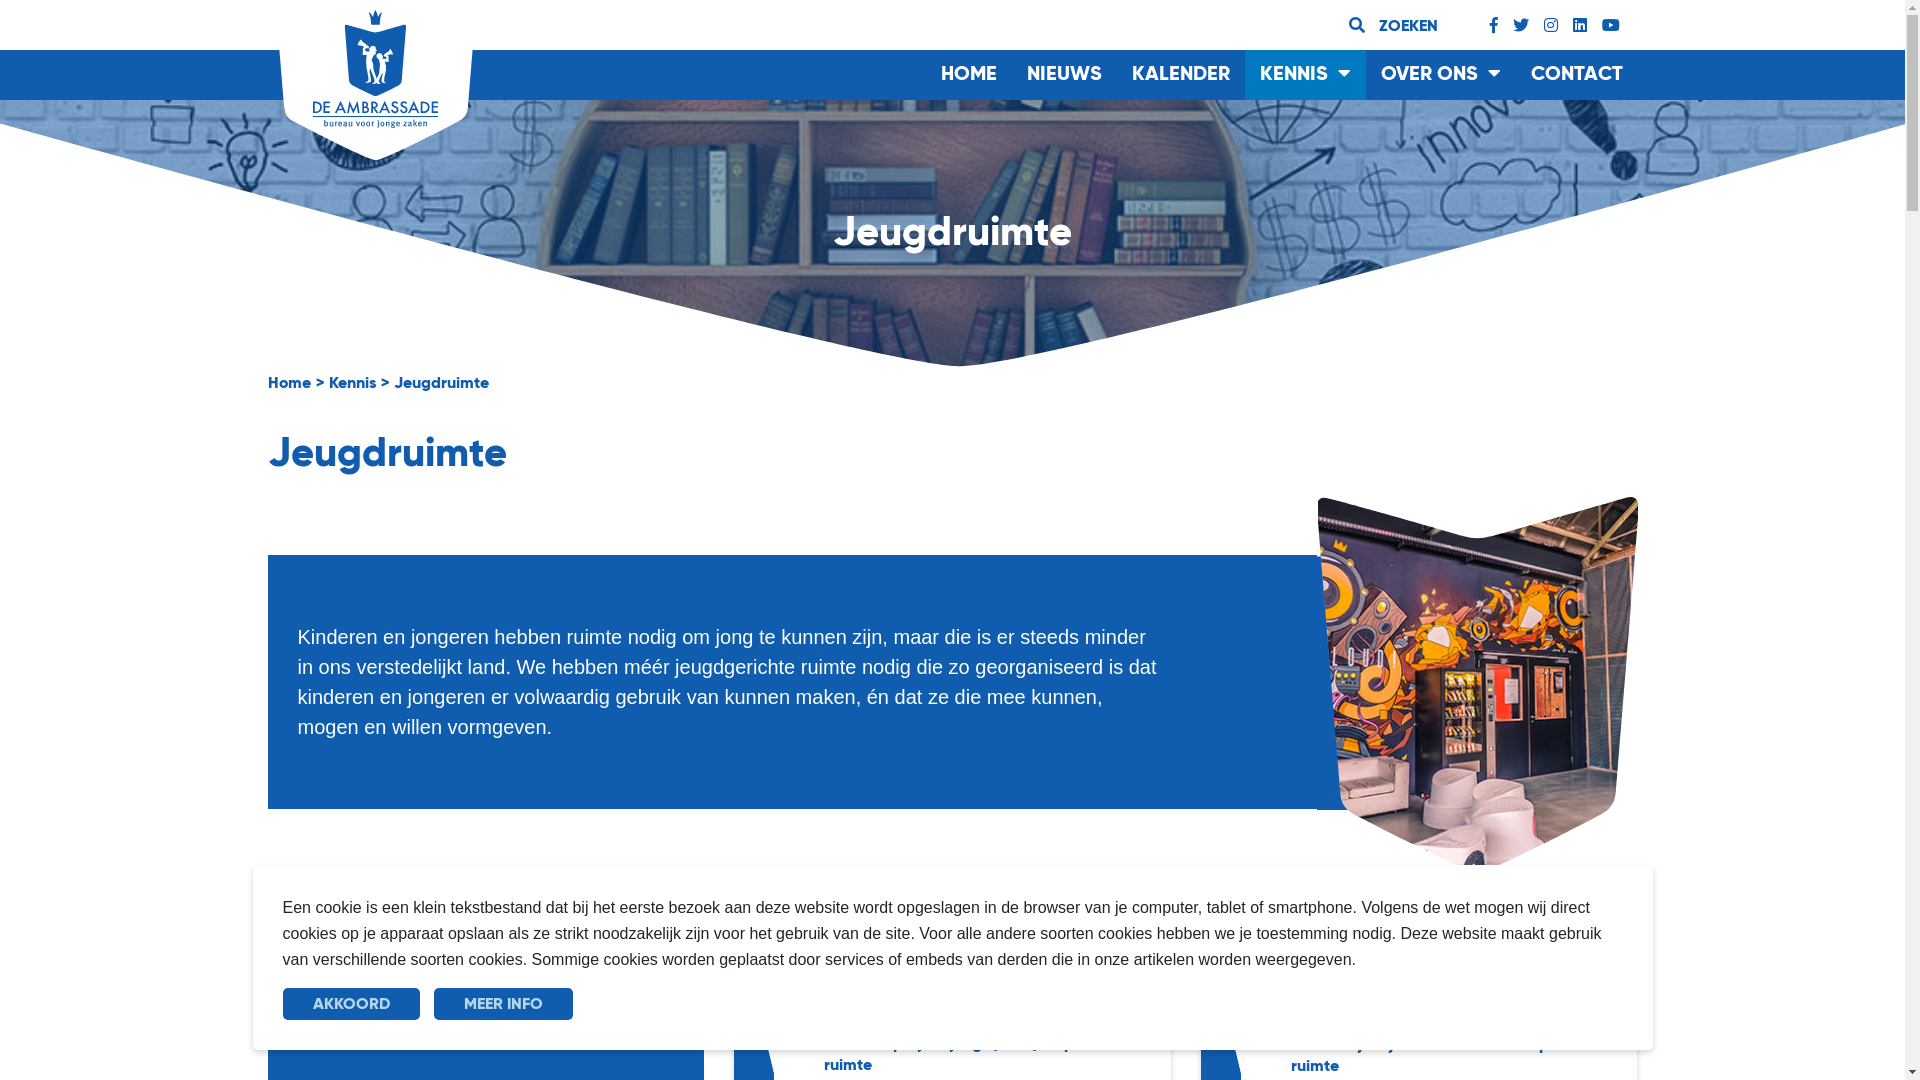  I want to click on Kennis, so click(352, 384).